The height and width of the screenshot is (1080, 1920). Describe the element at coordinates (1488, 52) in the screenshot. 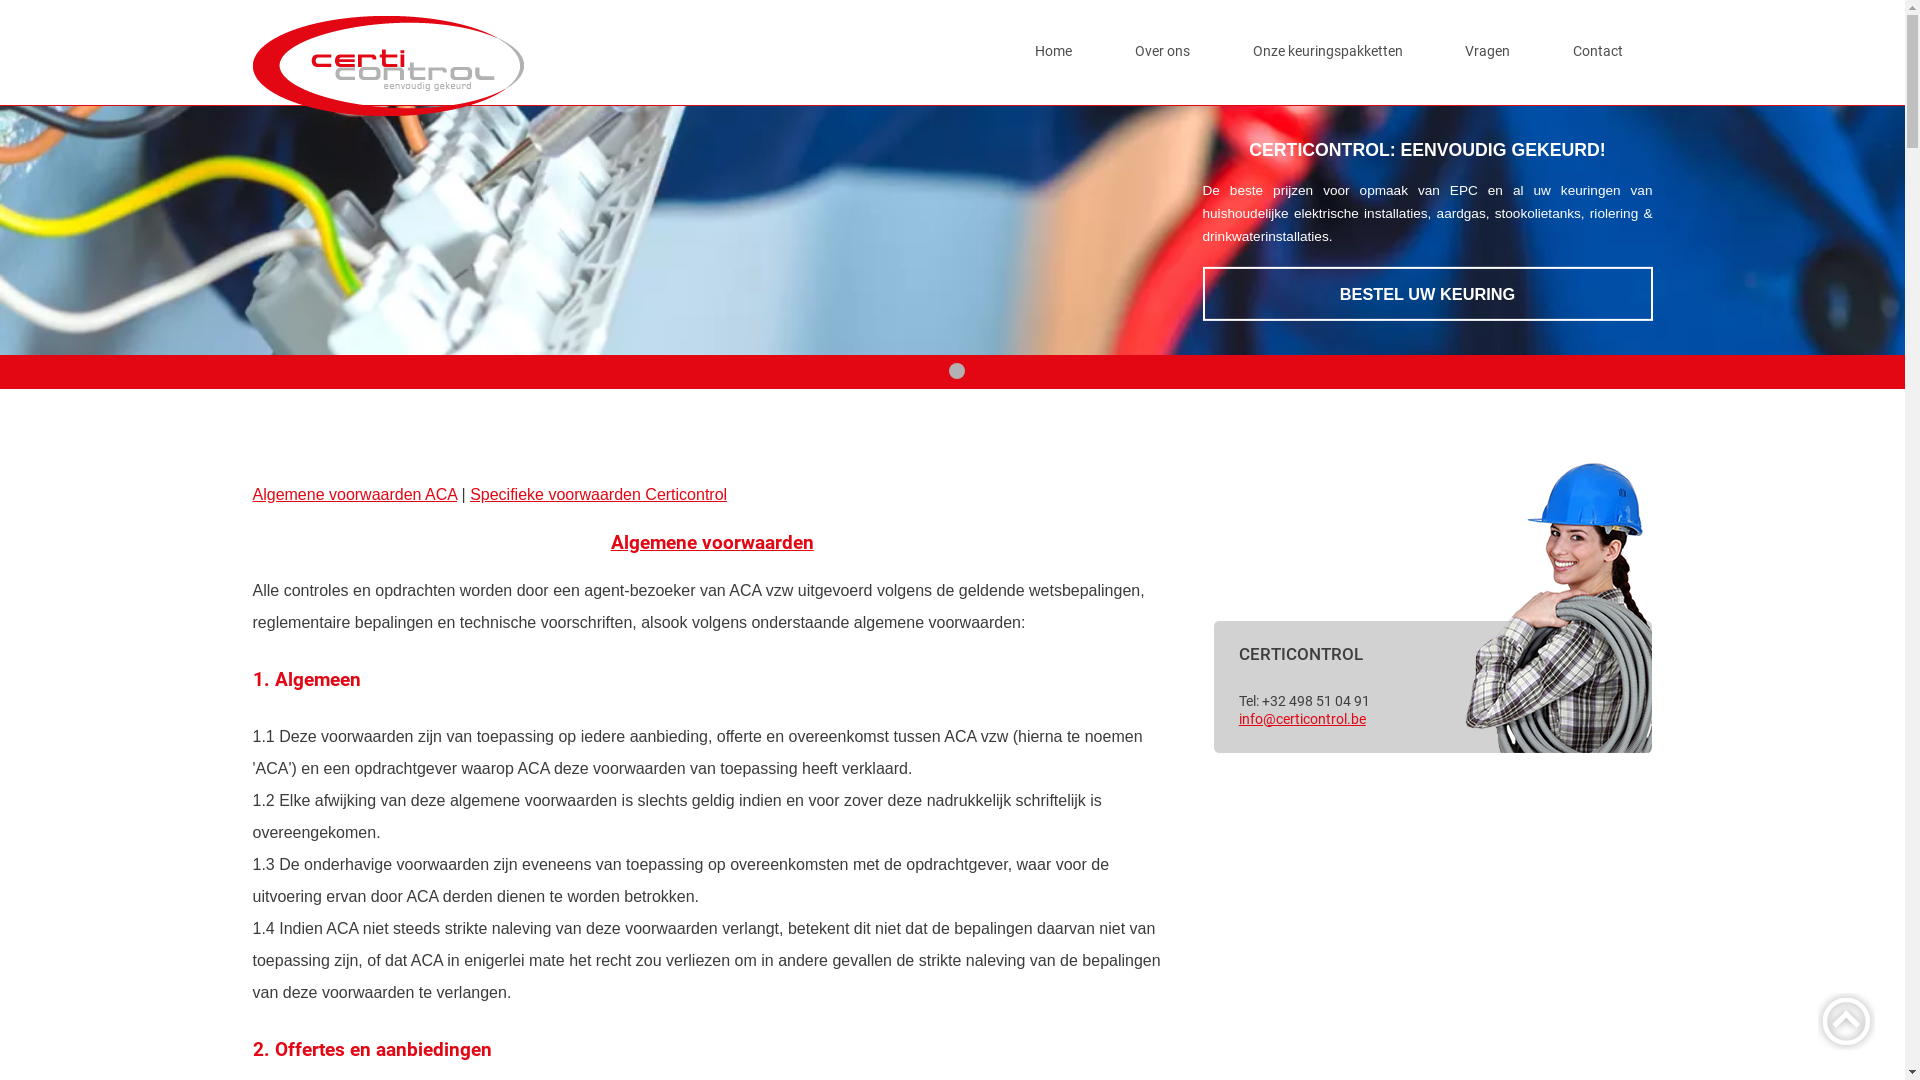

I see `Vragen` at that location.